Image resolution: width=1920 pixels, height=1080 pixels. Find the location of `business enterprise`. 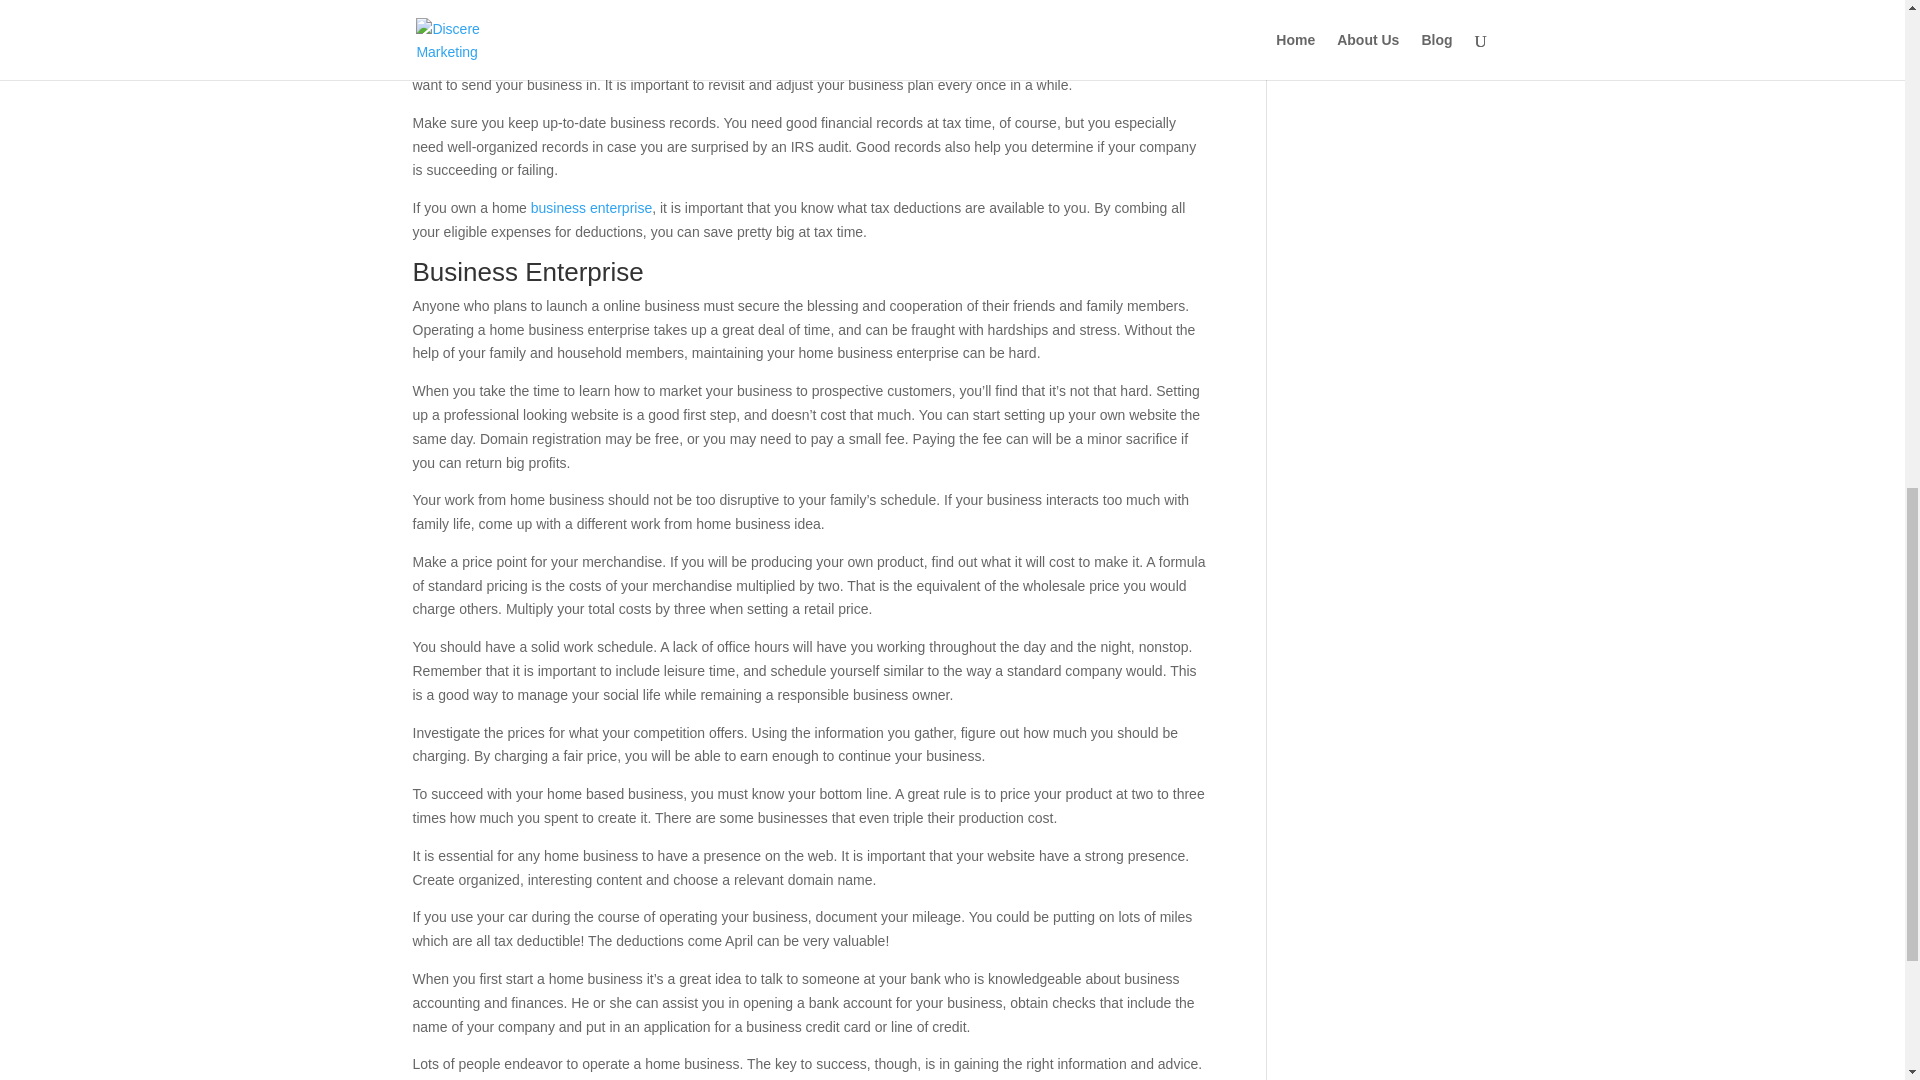

business enterprise is located at coordinates (592, 208).